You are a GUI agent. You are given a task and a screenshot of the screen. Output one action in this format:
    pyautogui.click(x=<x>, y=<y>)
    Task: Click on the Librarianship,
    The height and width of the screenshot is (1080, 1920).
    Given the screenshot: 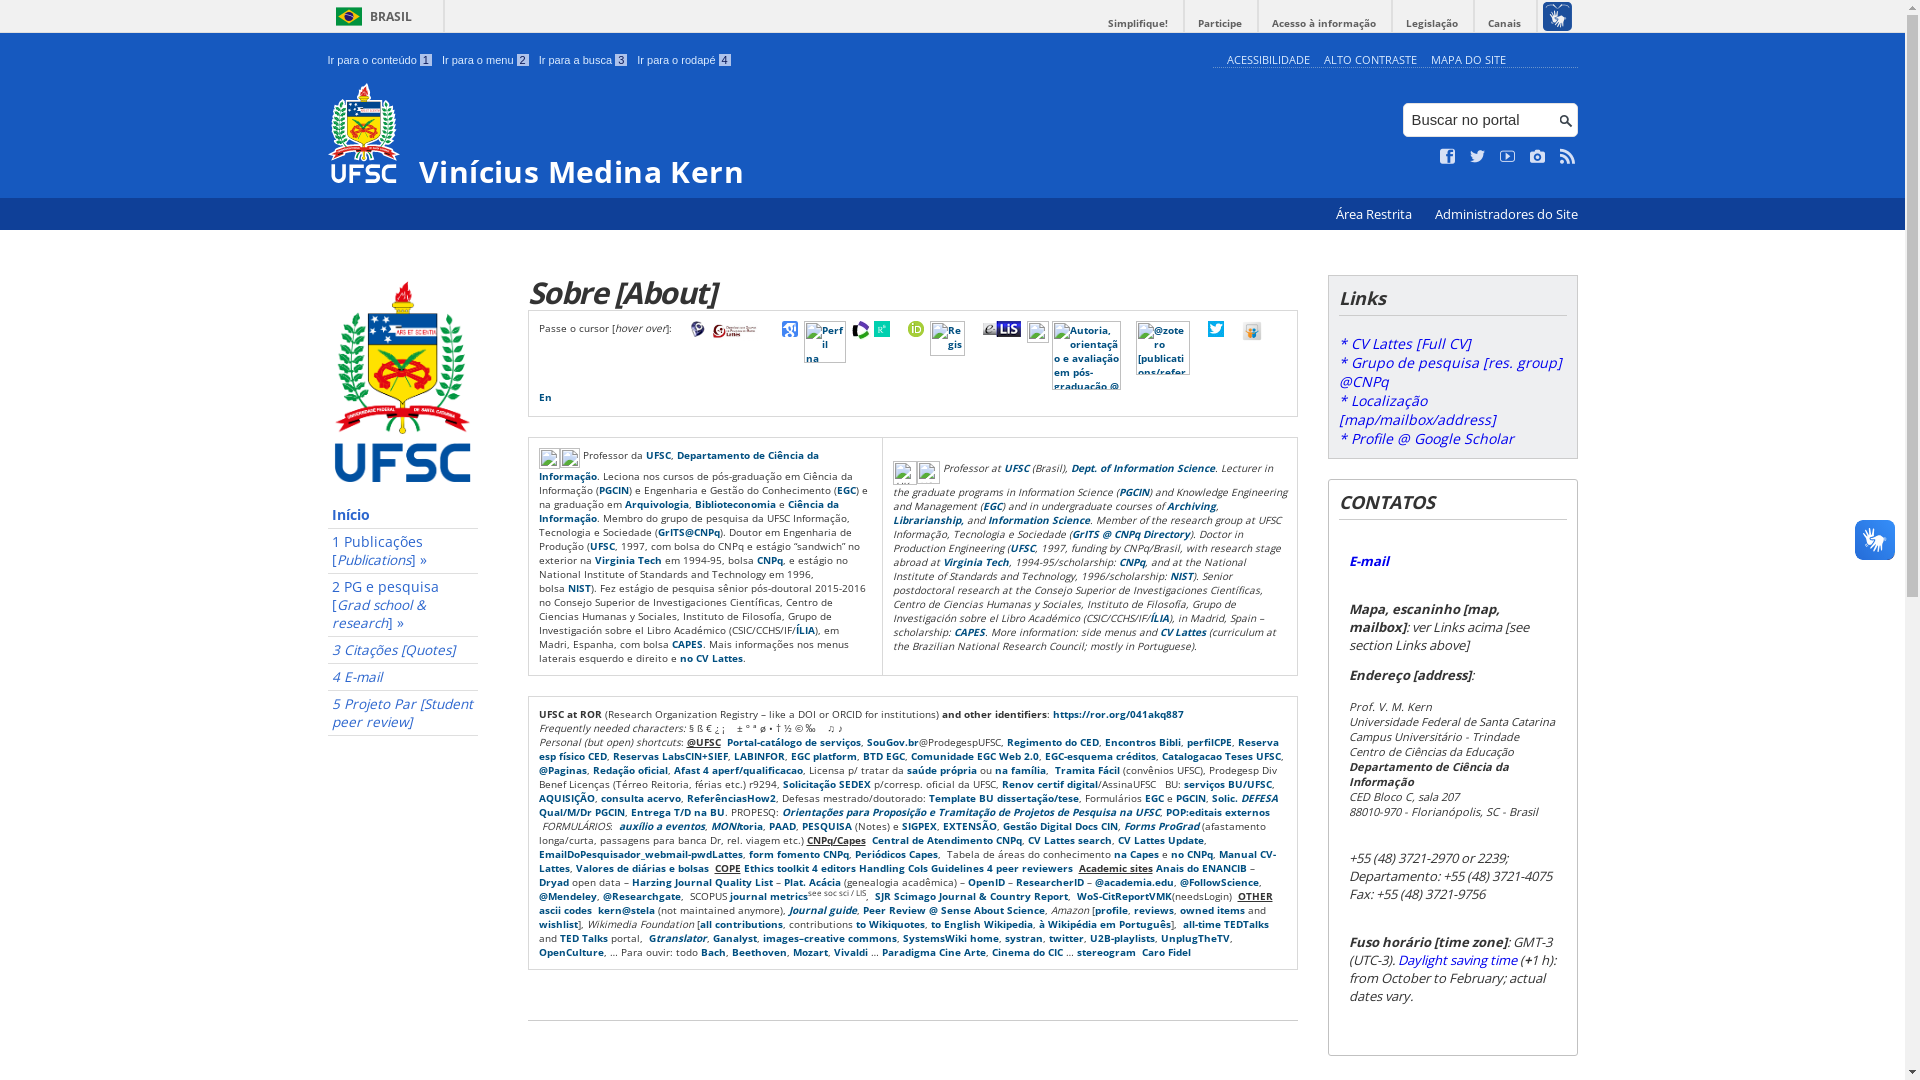 What is the action you would take?
    pyautogui.click(x=928, y=519)
    